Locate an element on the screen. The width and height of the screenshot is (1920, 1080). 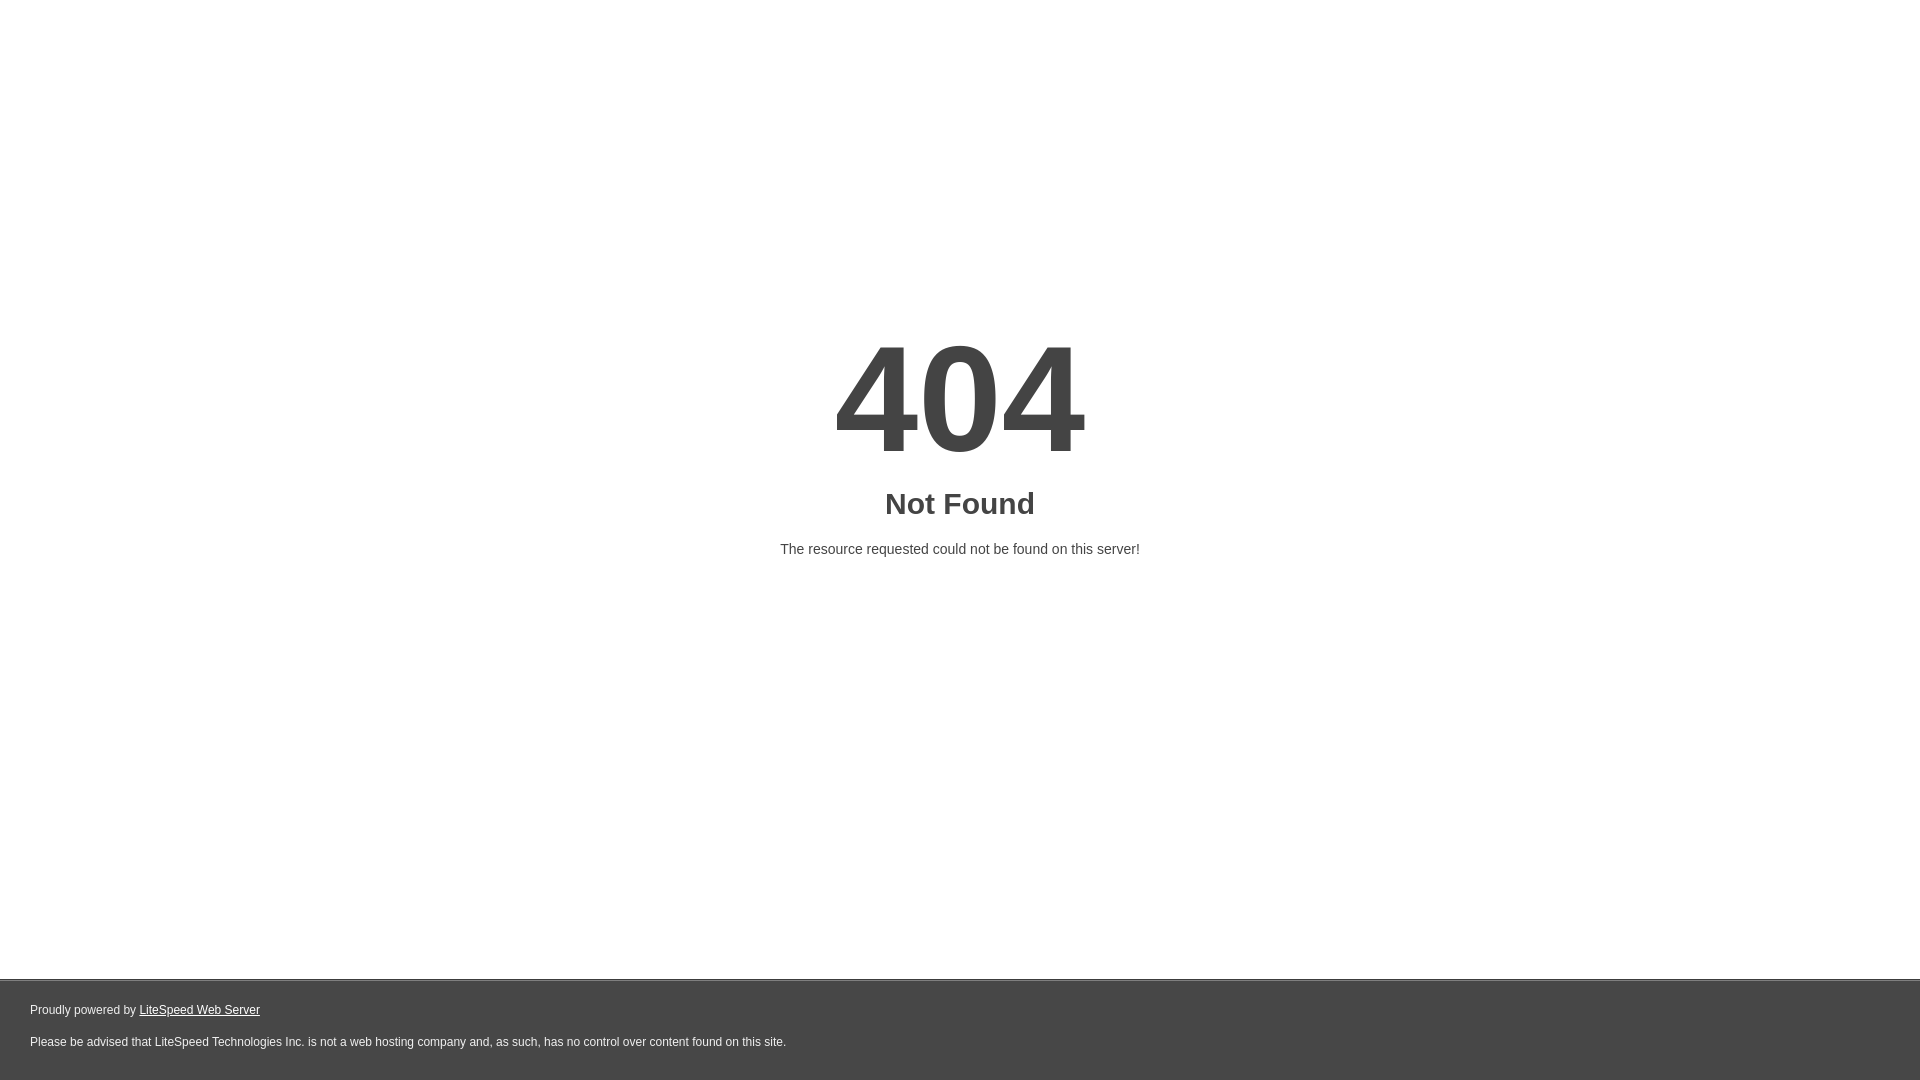
LiteSpeed Web Server is located at coordinates (200, 1010).